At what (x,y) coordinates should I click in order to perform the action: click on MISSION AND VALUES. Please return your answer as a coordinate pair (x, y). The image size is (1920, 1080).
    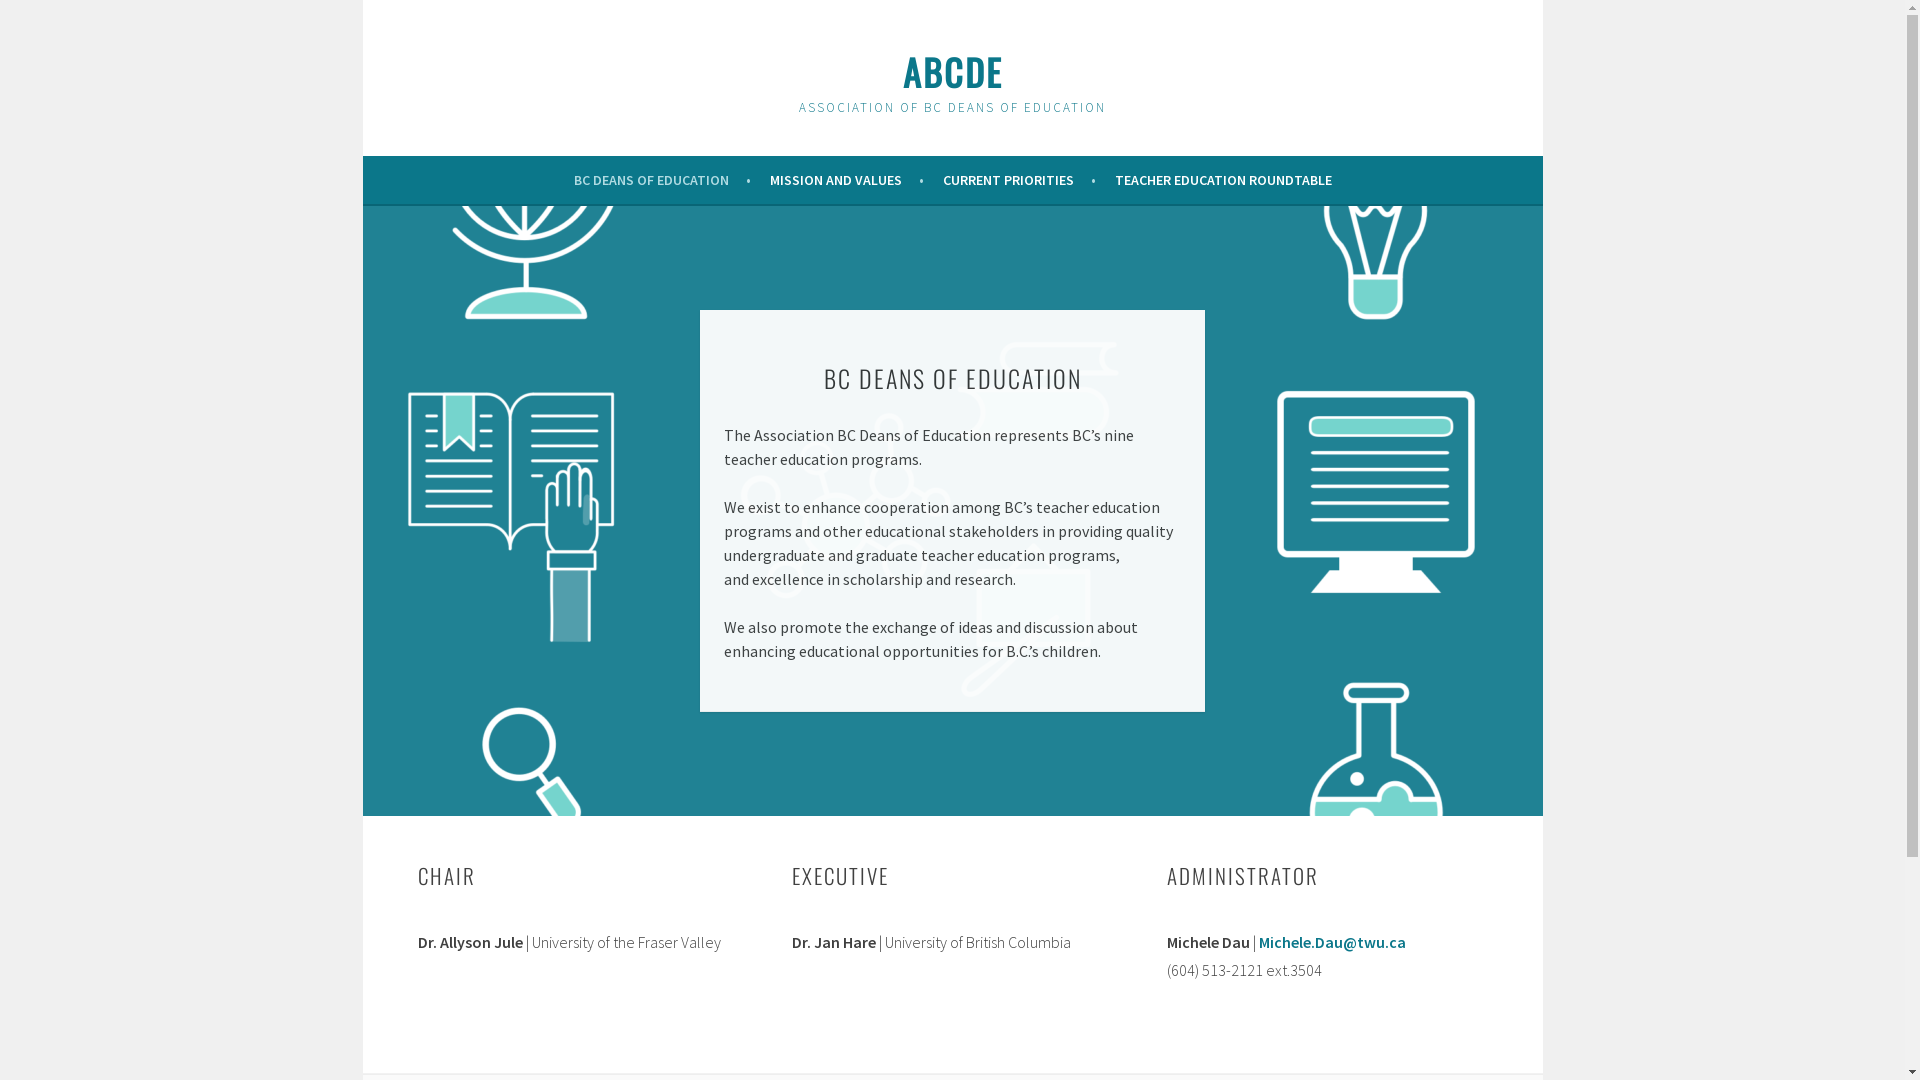
    Looking at the image, I should click on (847, 180).